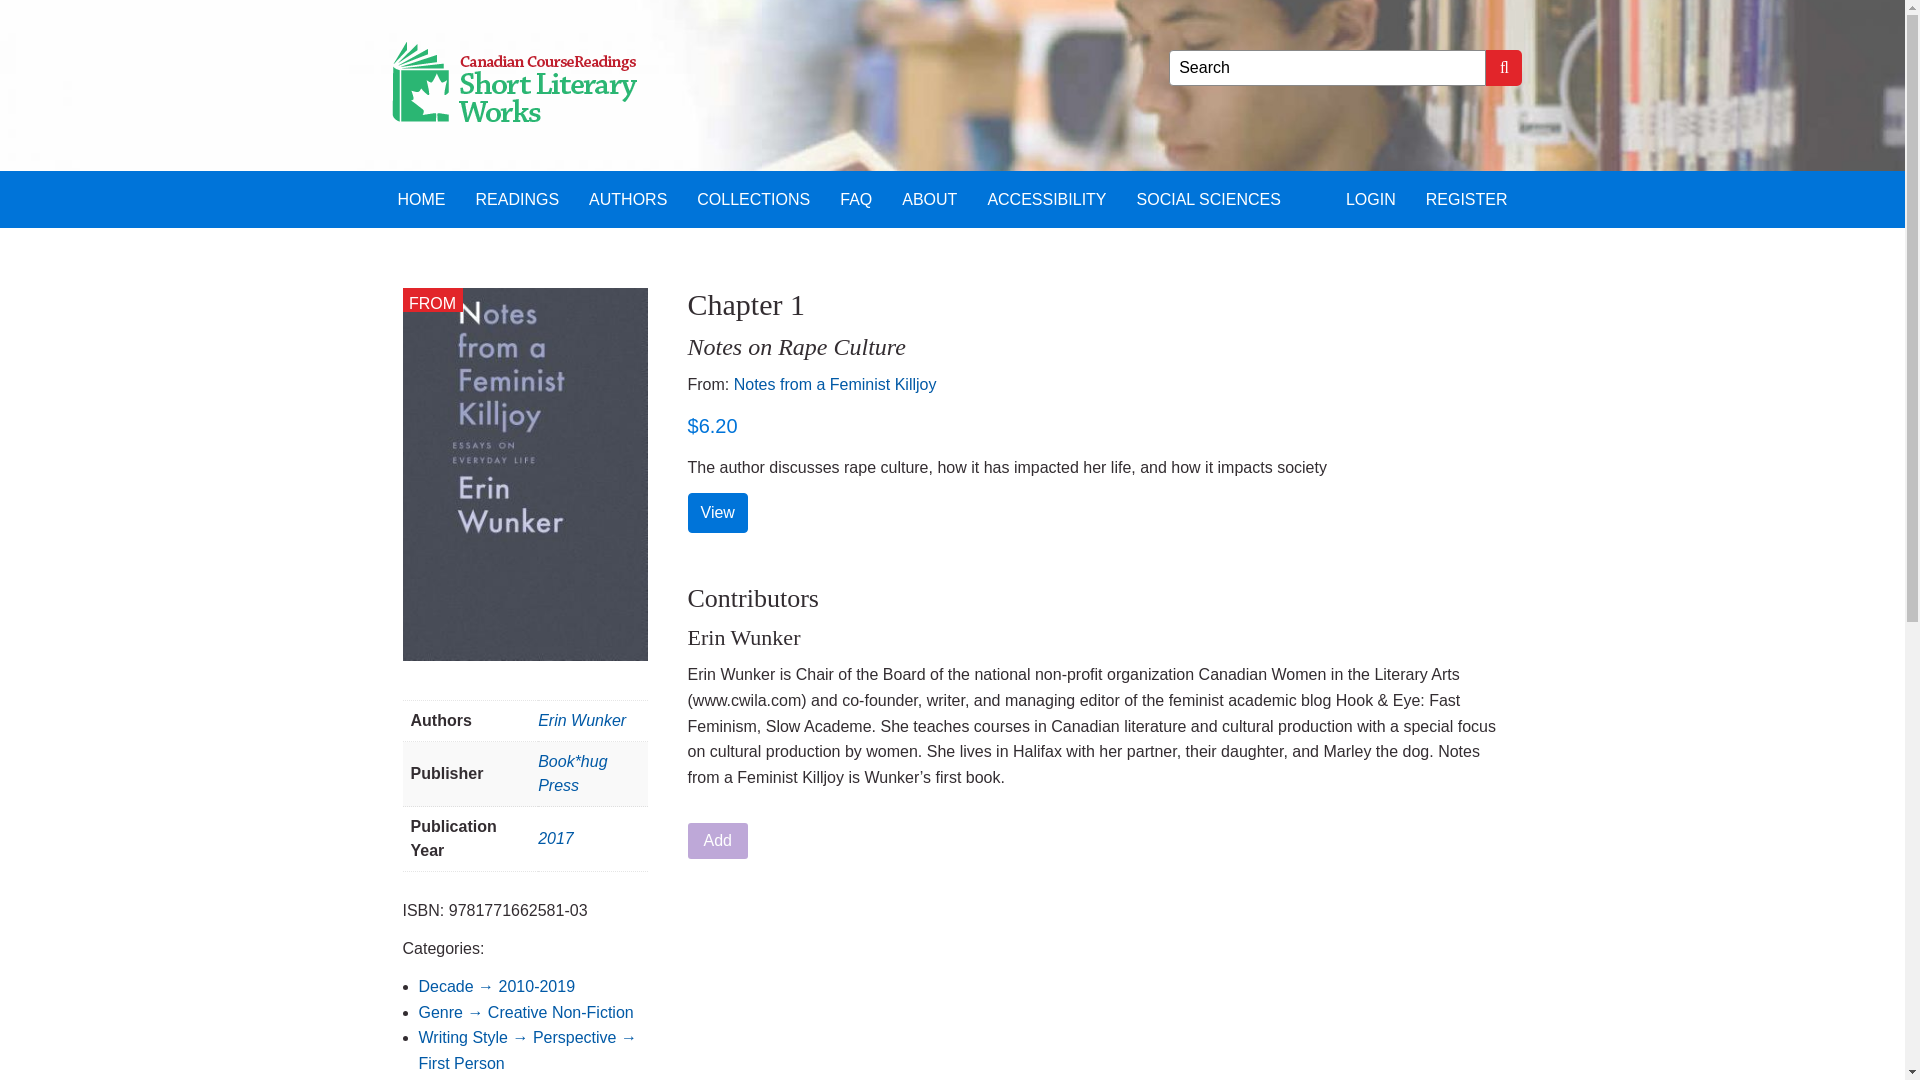 Image resolution: width=1920 pixels, height=1080 pixels. Describe the element at coordinates (1466, 198) in the screenshot. I see `Register` at that location.